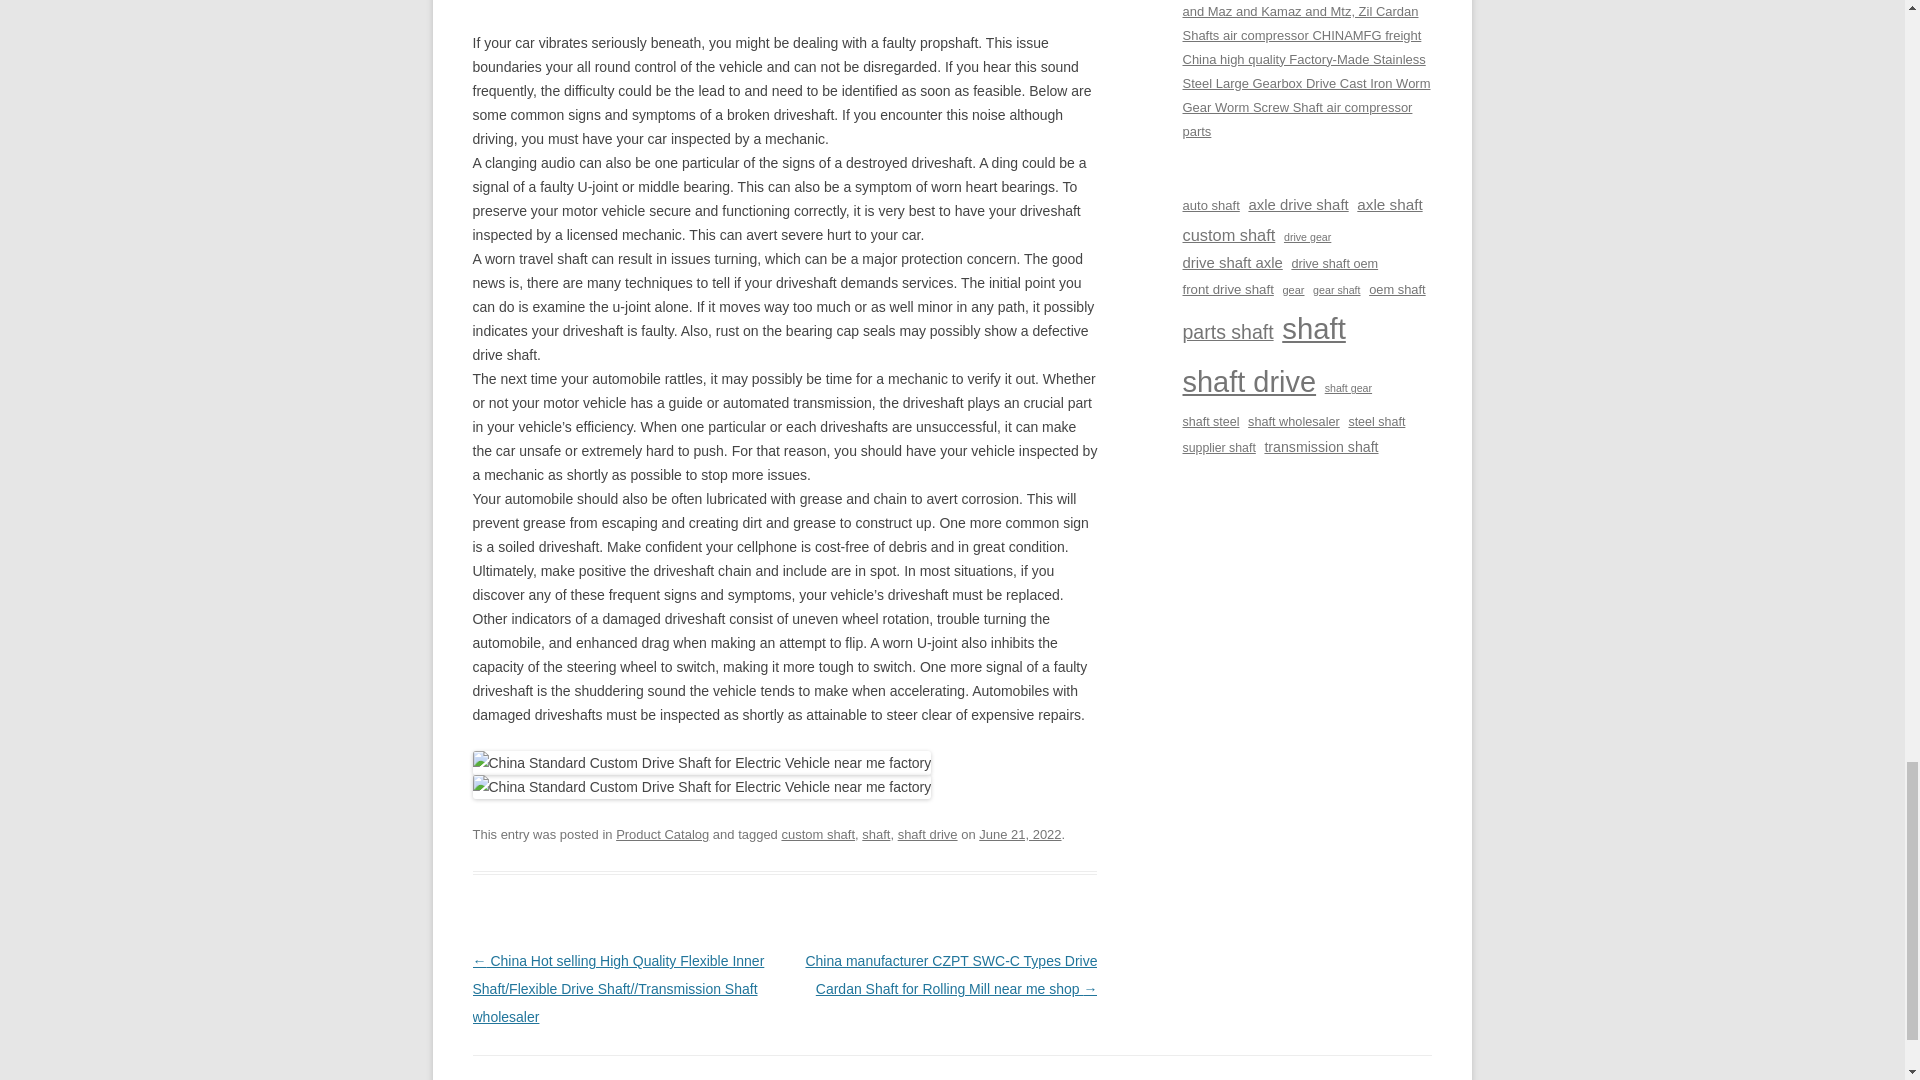  Describe the element at coordinates (876, 834) in the screenshot. I see `shaft` at that location.